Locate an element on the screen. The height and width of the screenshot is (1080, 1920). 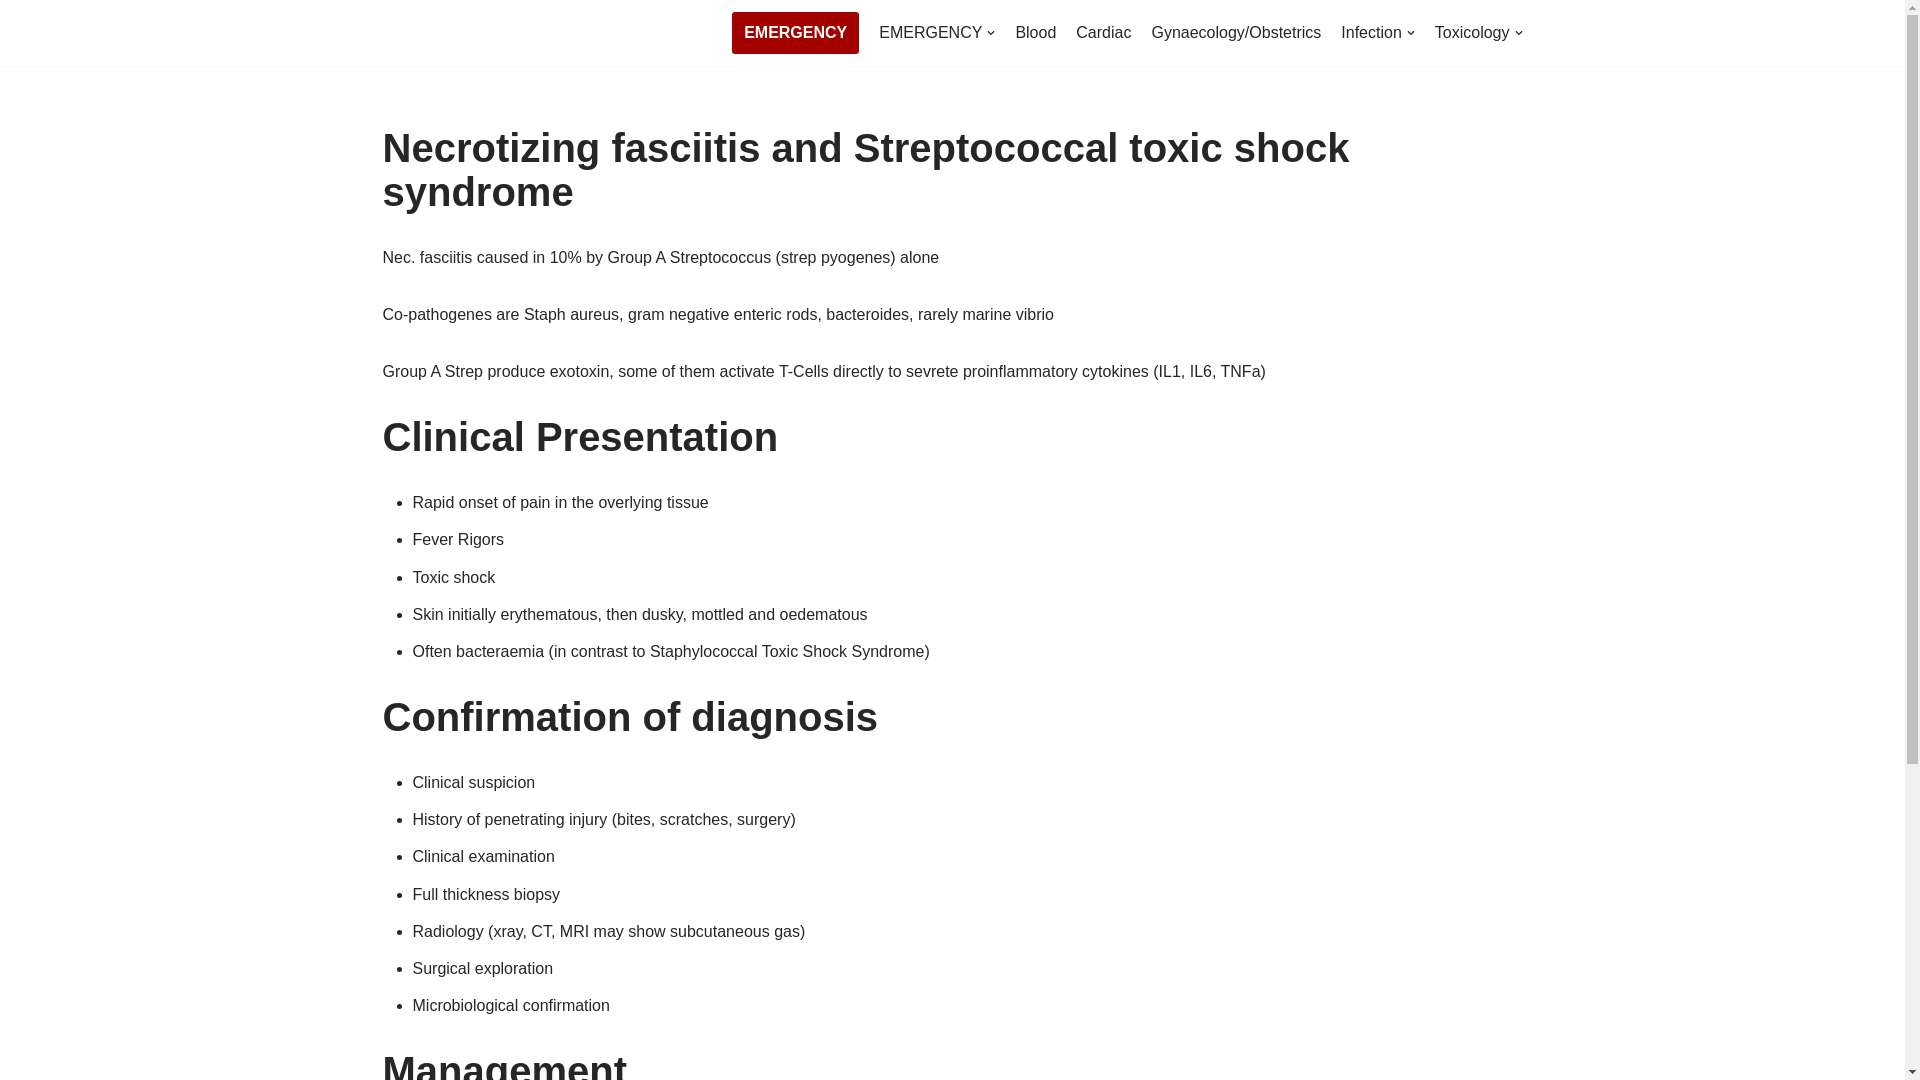
Gynaecology/Obstetrics is located at coordinates (1236, 33).